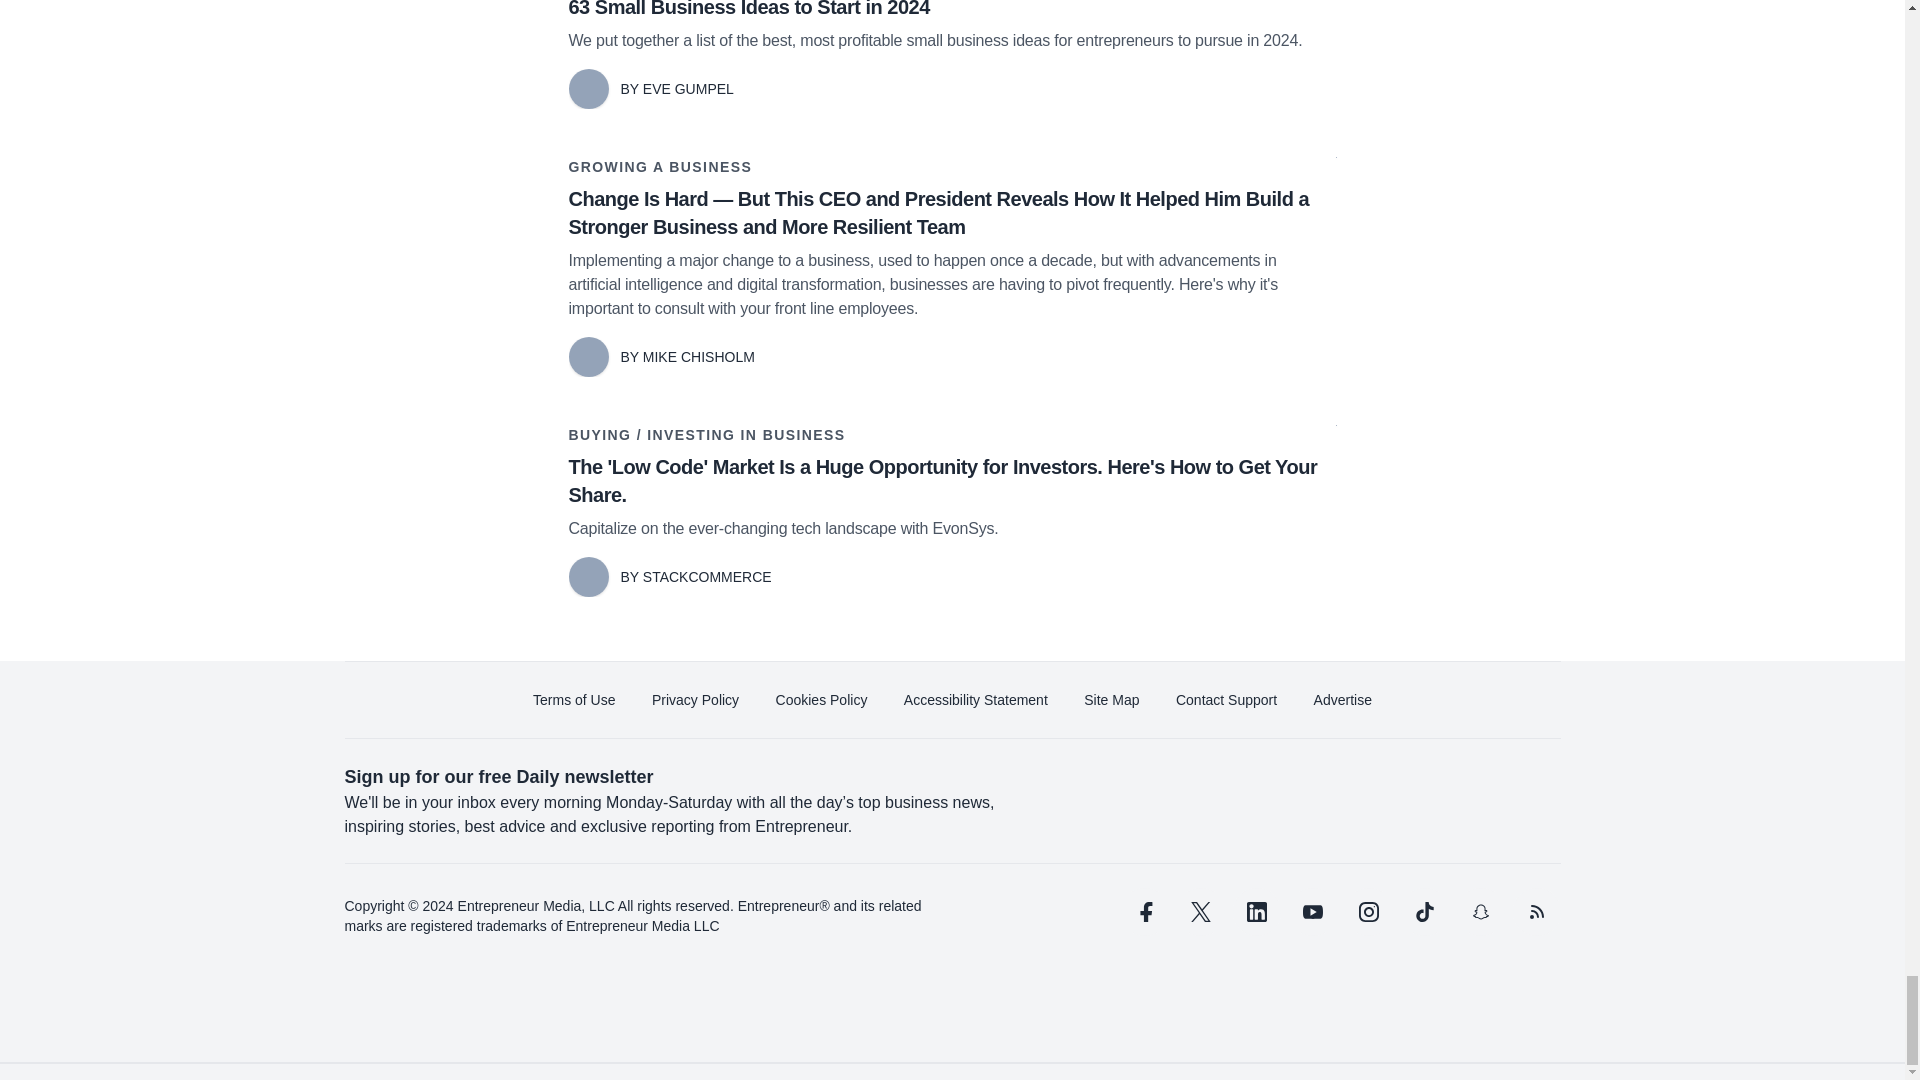 This screenshot has height=1080, width=1920. What do you see at coordinates (1312, 912) in the screenshot?
I see `youtube` at bounding box center [1312, 912].